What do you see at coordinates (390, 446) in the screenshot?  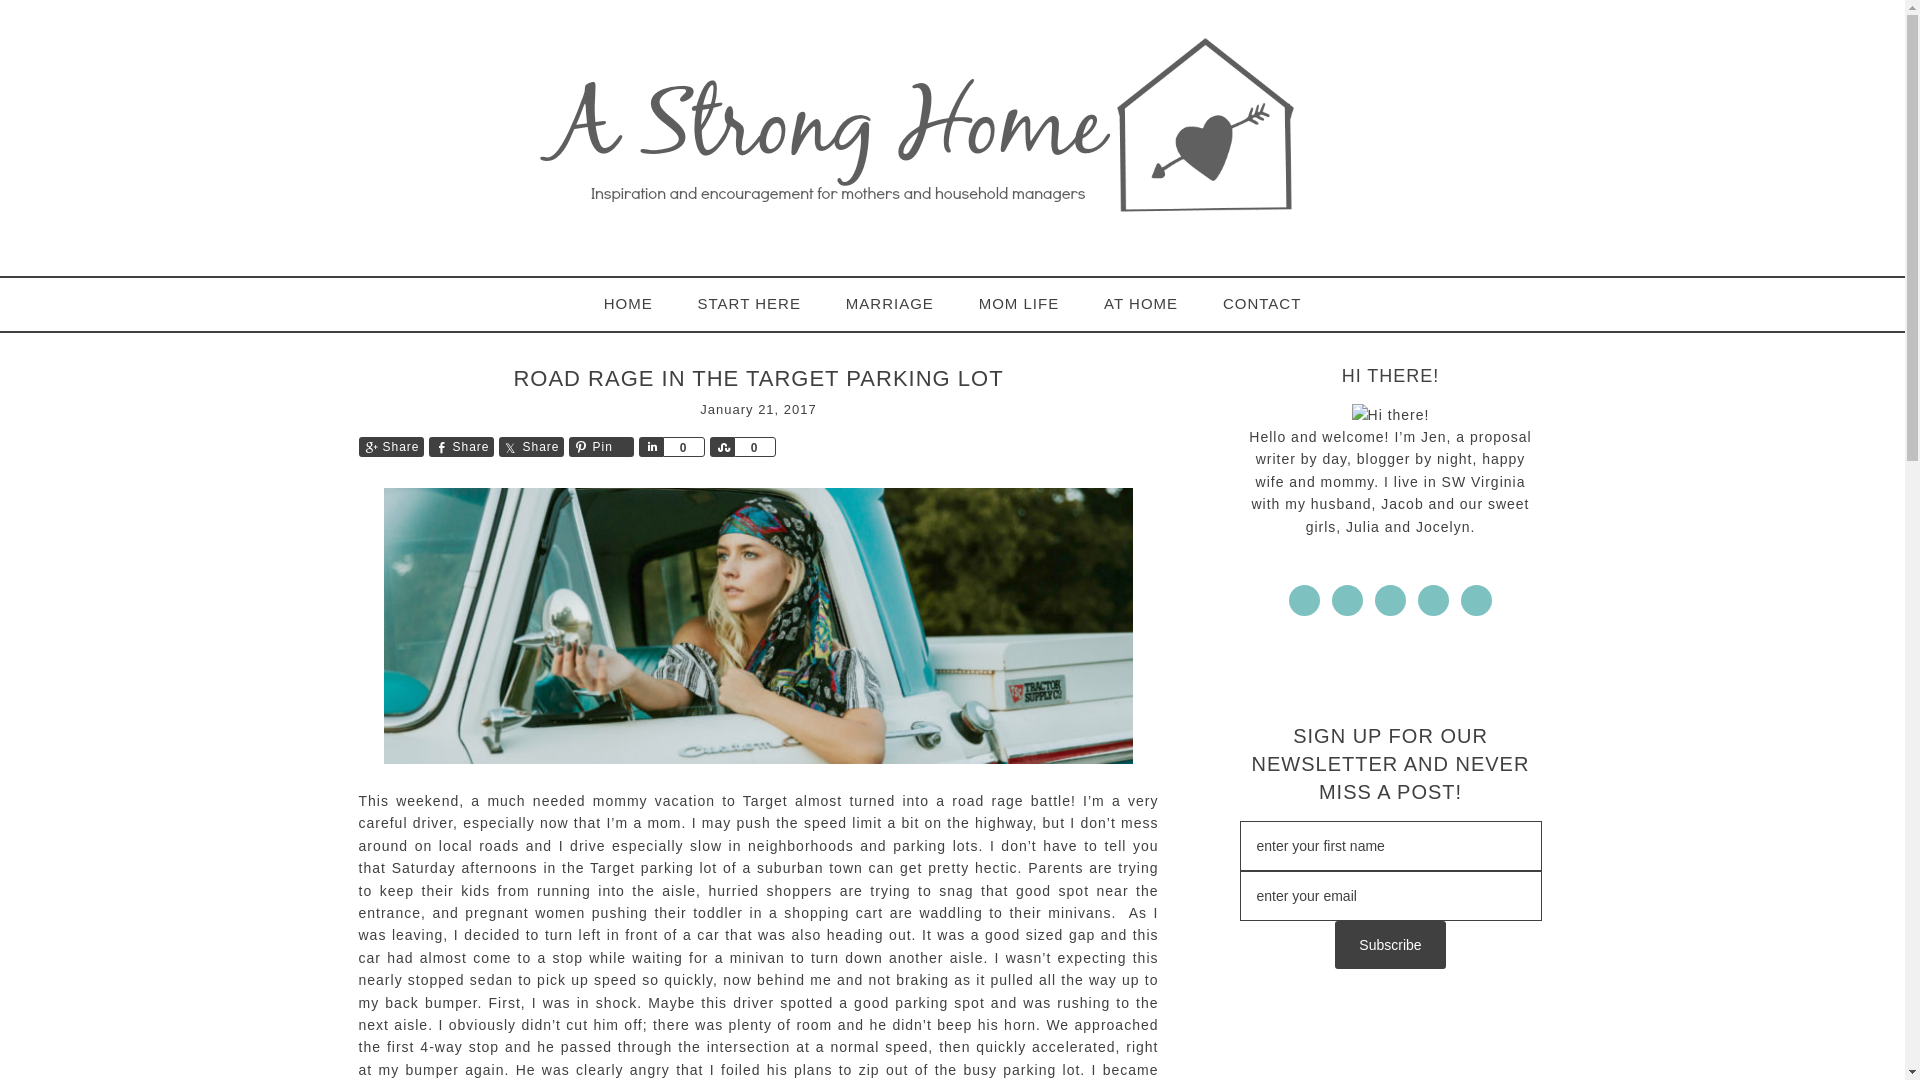 I see `Share` at bounding box center [390, 446].